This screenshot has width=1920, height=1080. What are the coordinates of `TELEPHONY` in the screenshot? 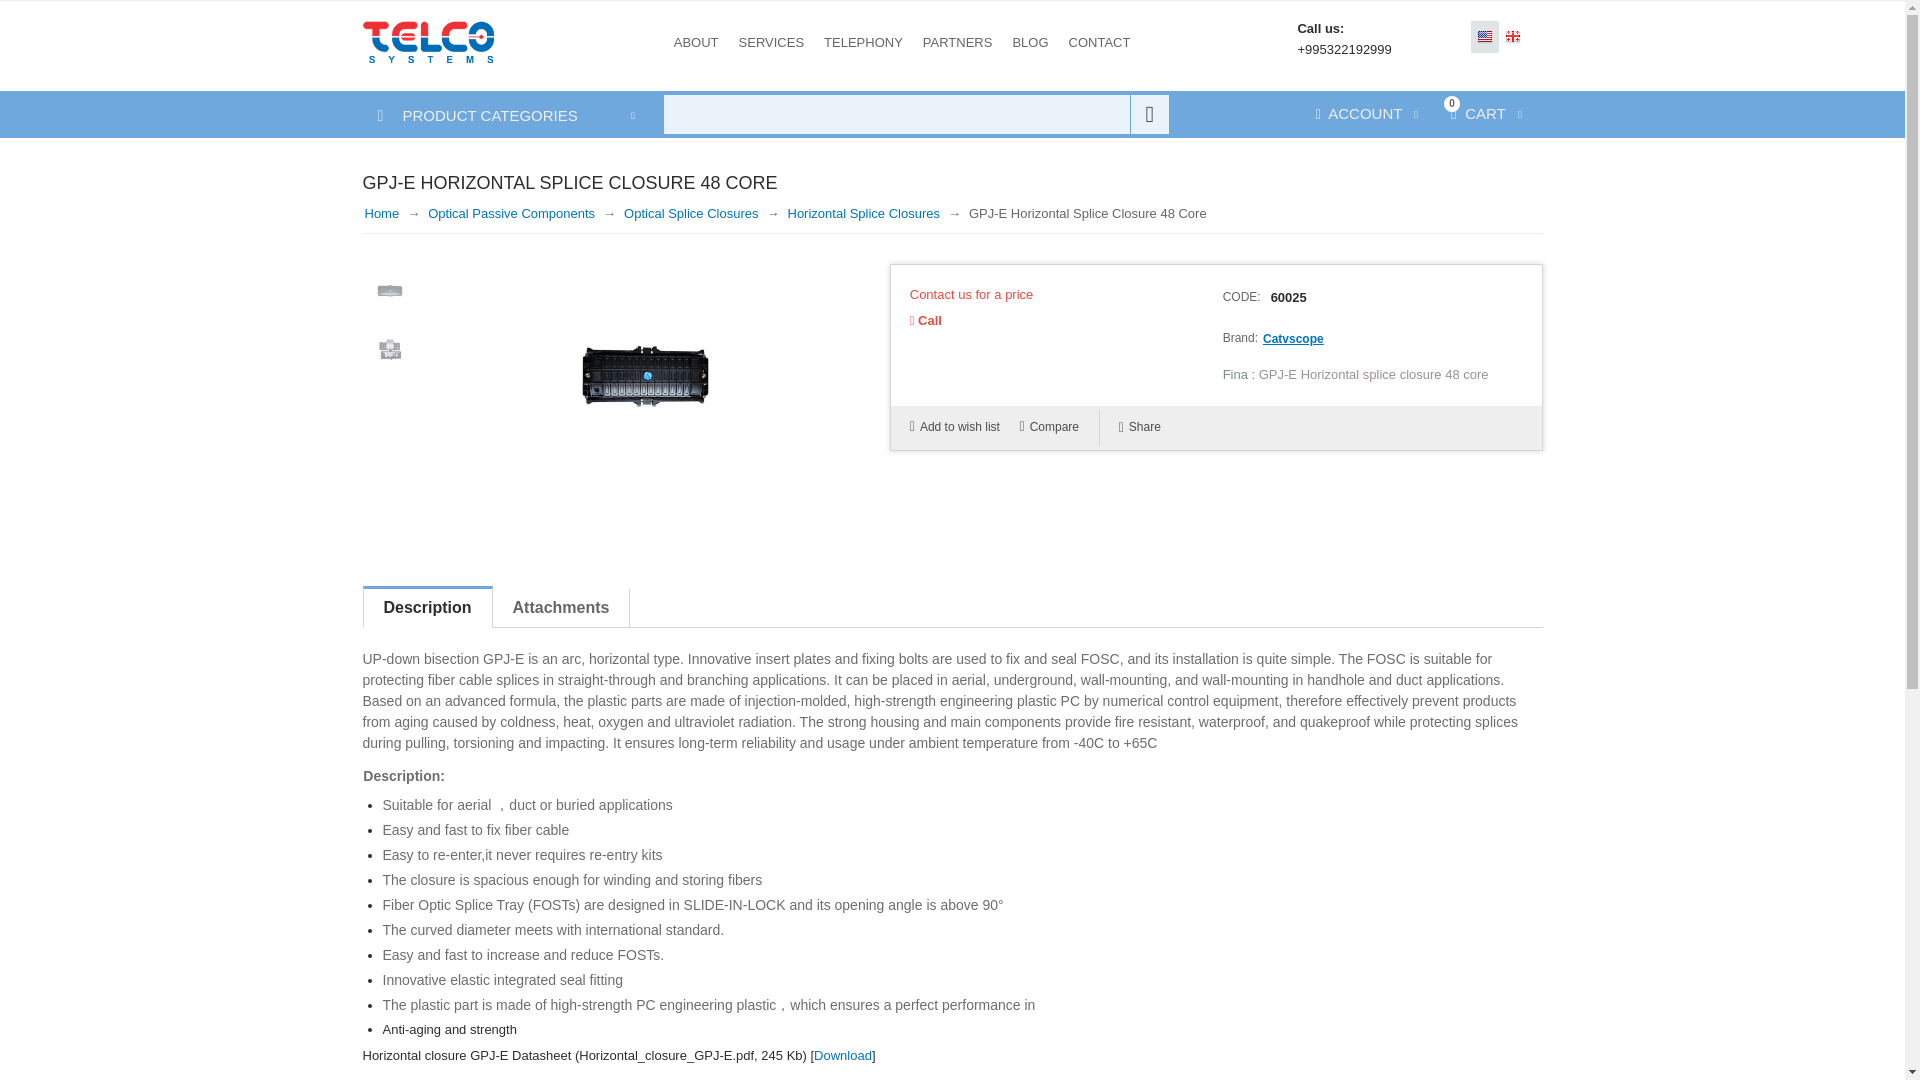 It's located at (864, 42).